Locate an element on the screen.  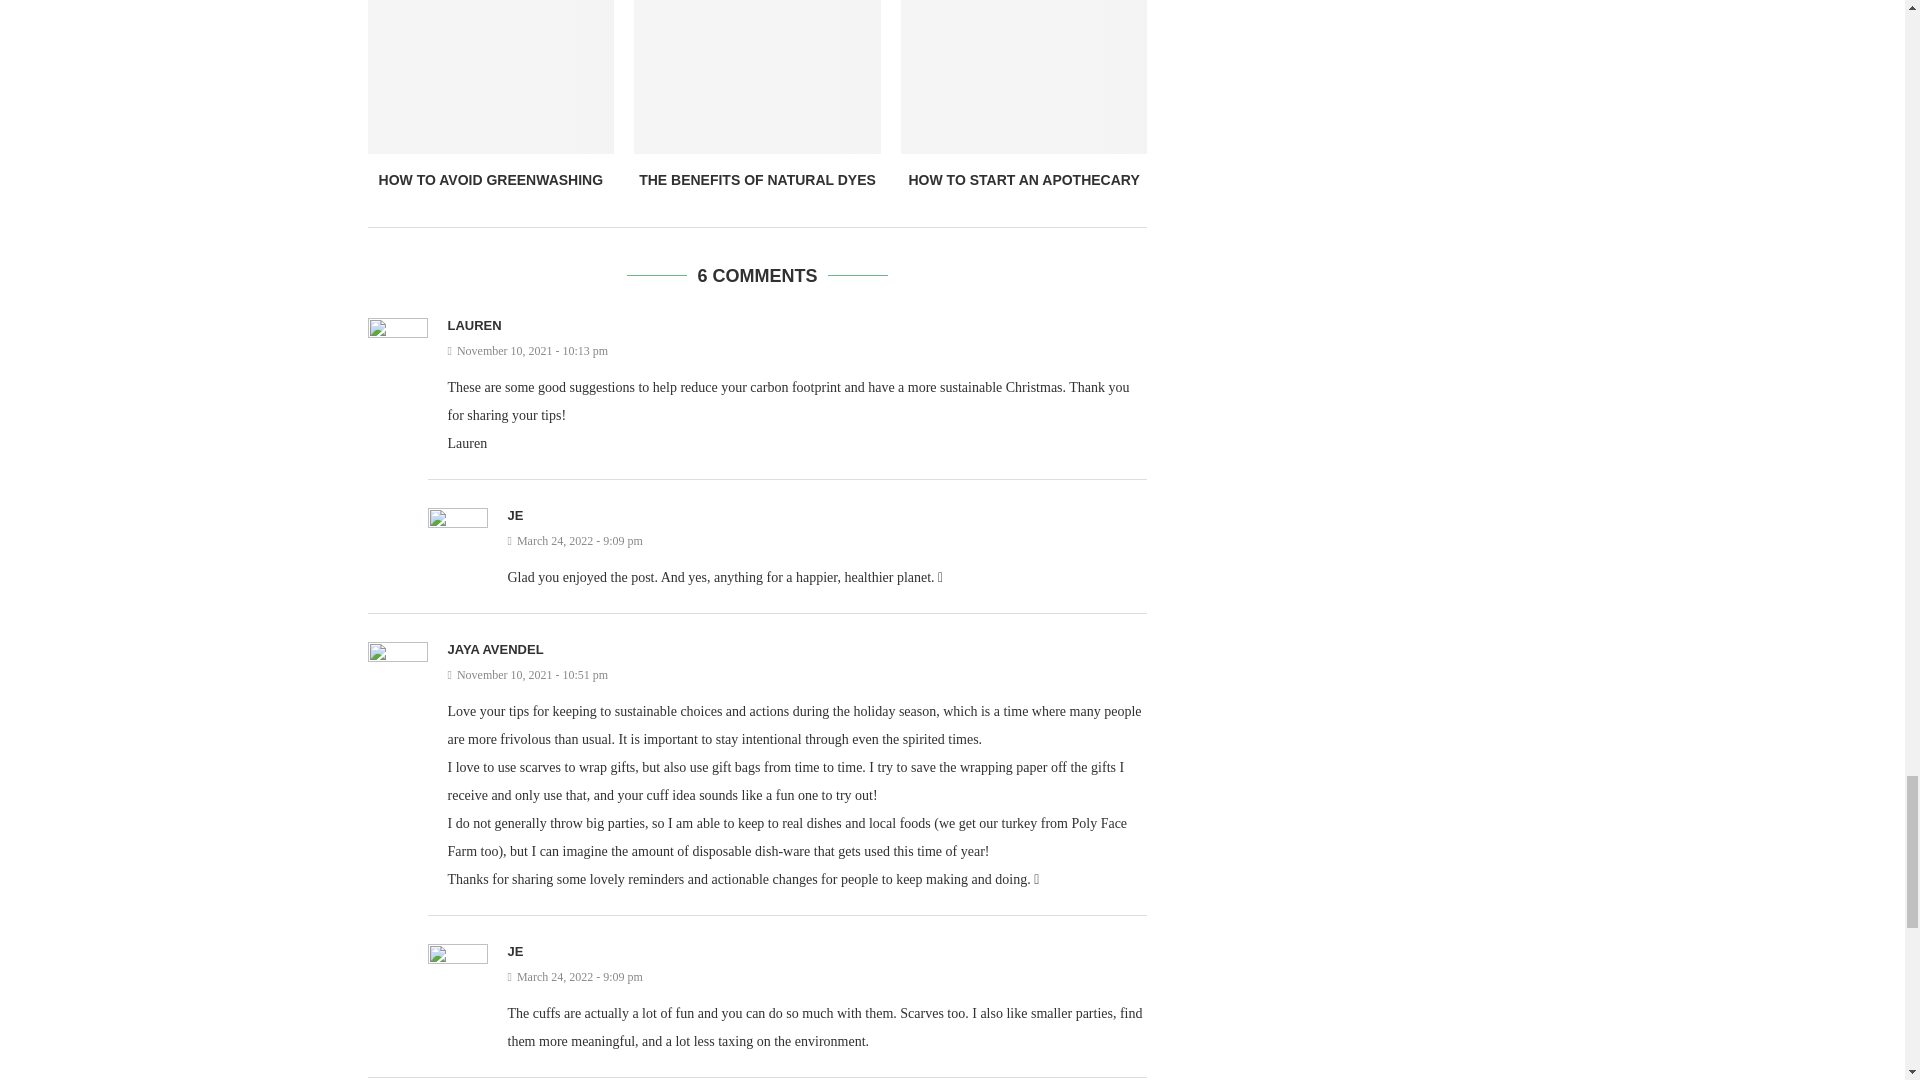
HOW TO AVOID GREENWASHING is located at coordinates (491, 179).